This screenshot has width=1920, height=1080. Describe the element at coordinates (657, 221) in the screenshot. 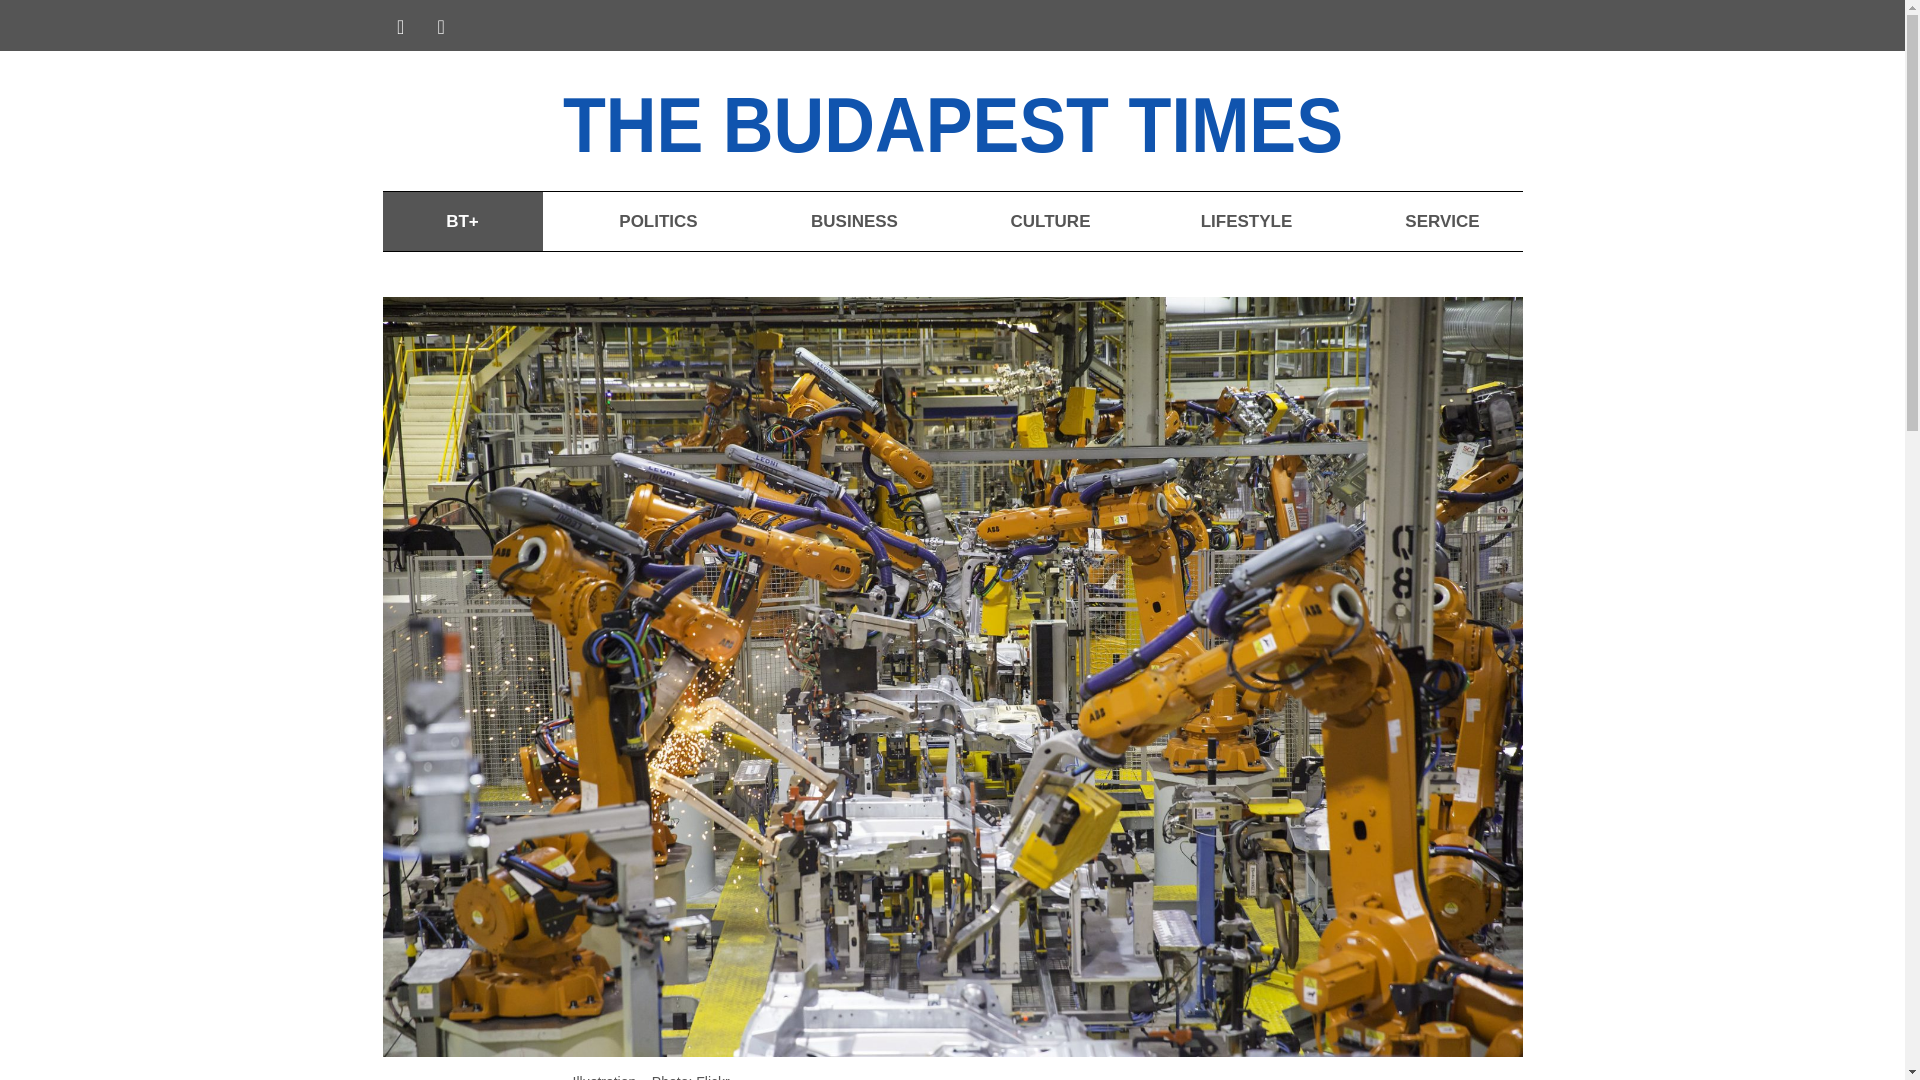

I see `POLITICS` at that location.